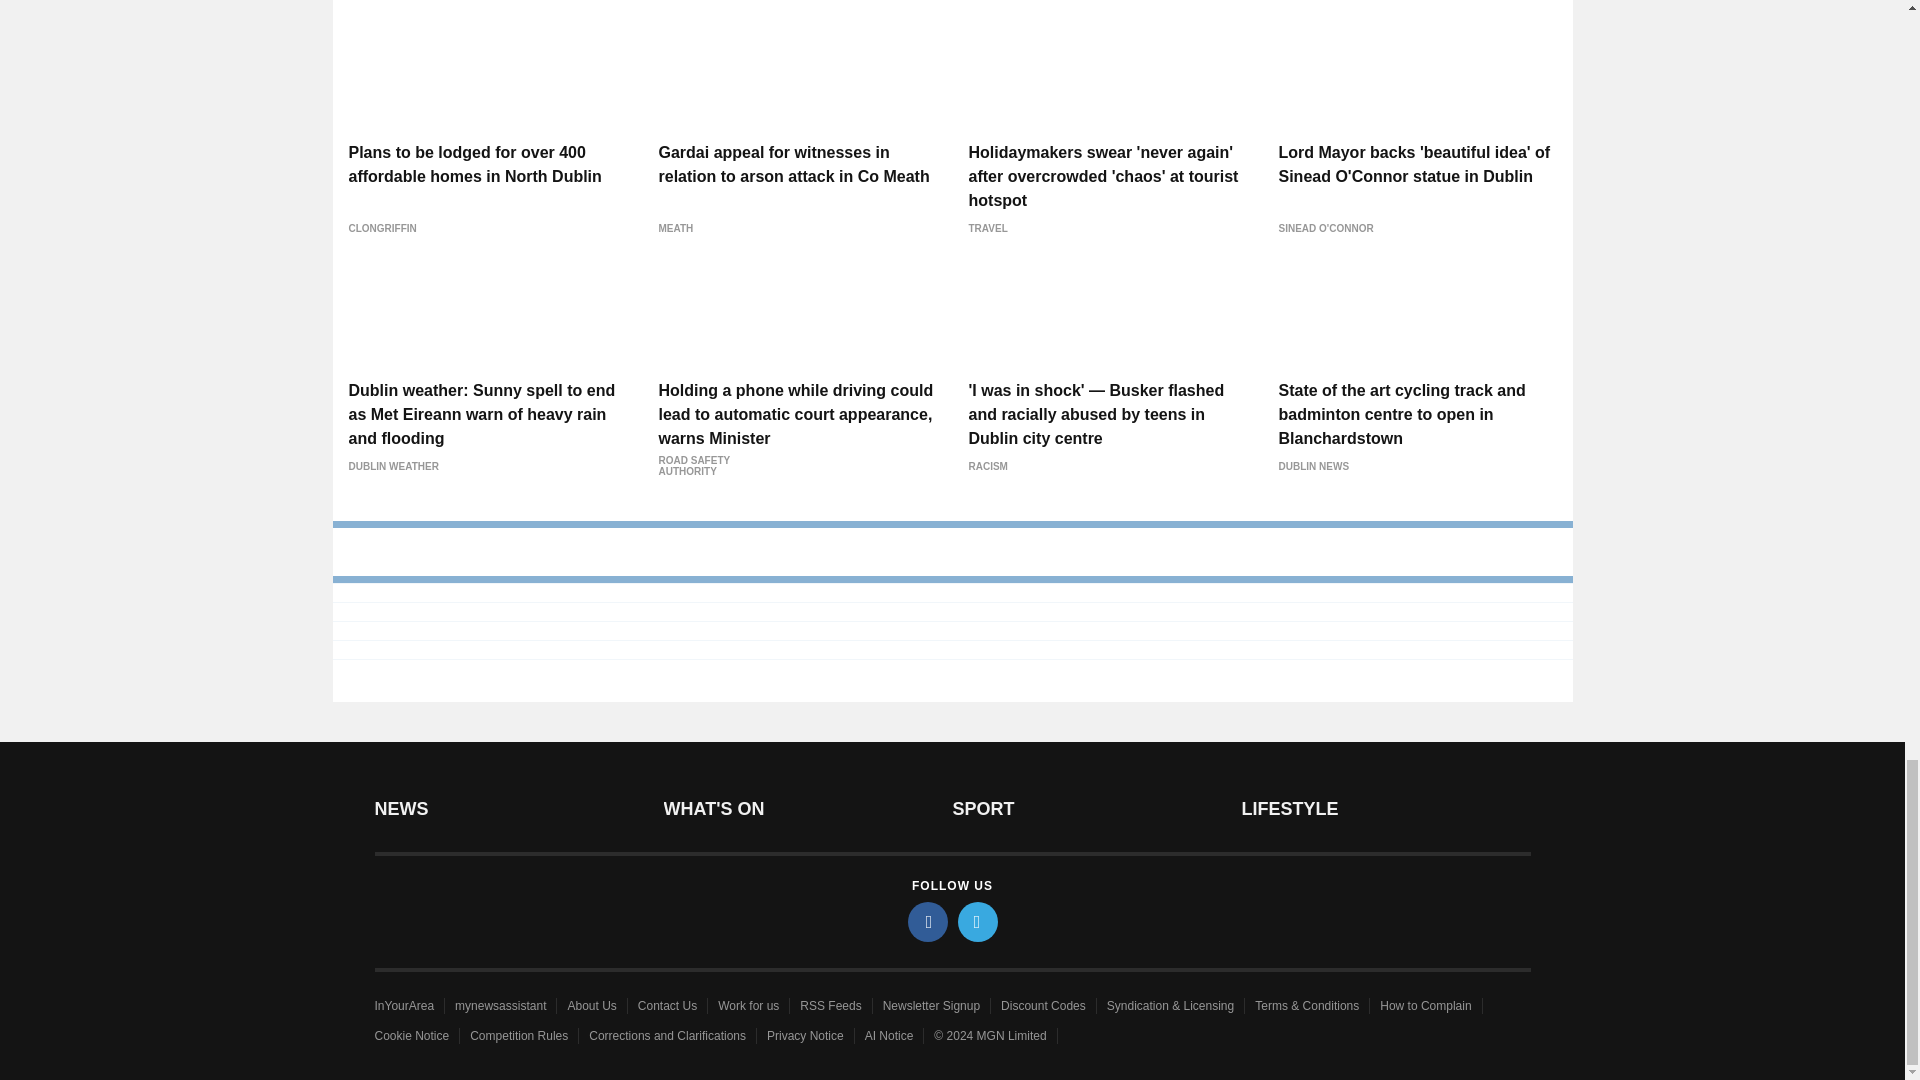 The image size is (1920, 1080). I want to click on twitter, so click(978, 921).